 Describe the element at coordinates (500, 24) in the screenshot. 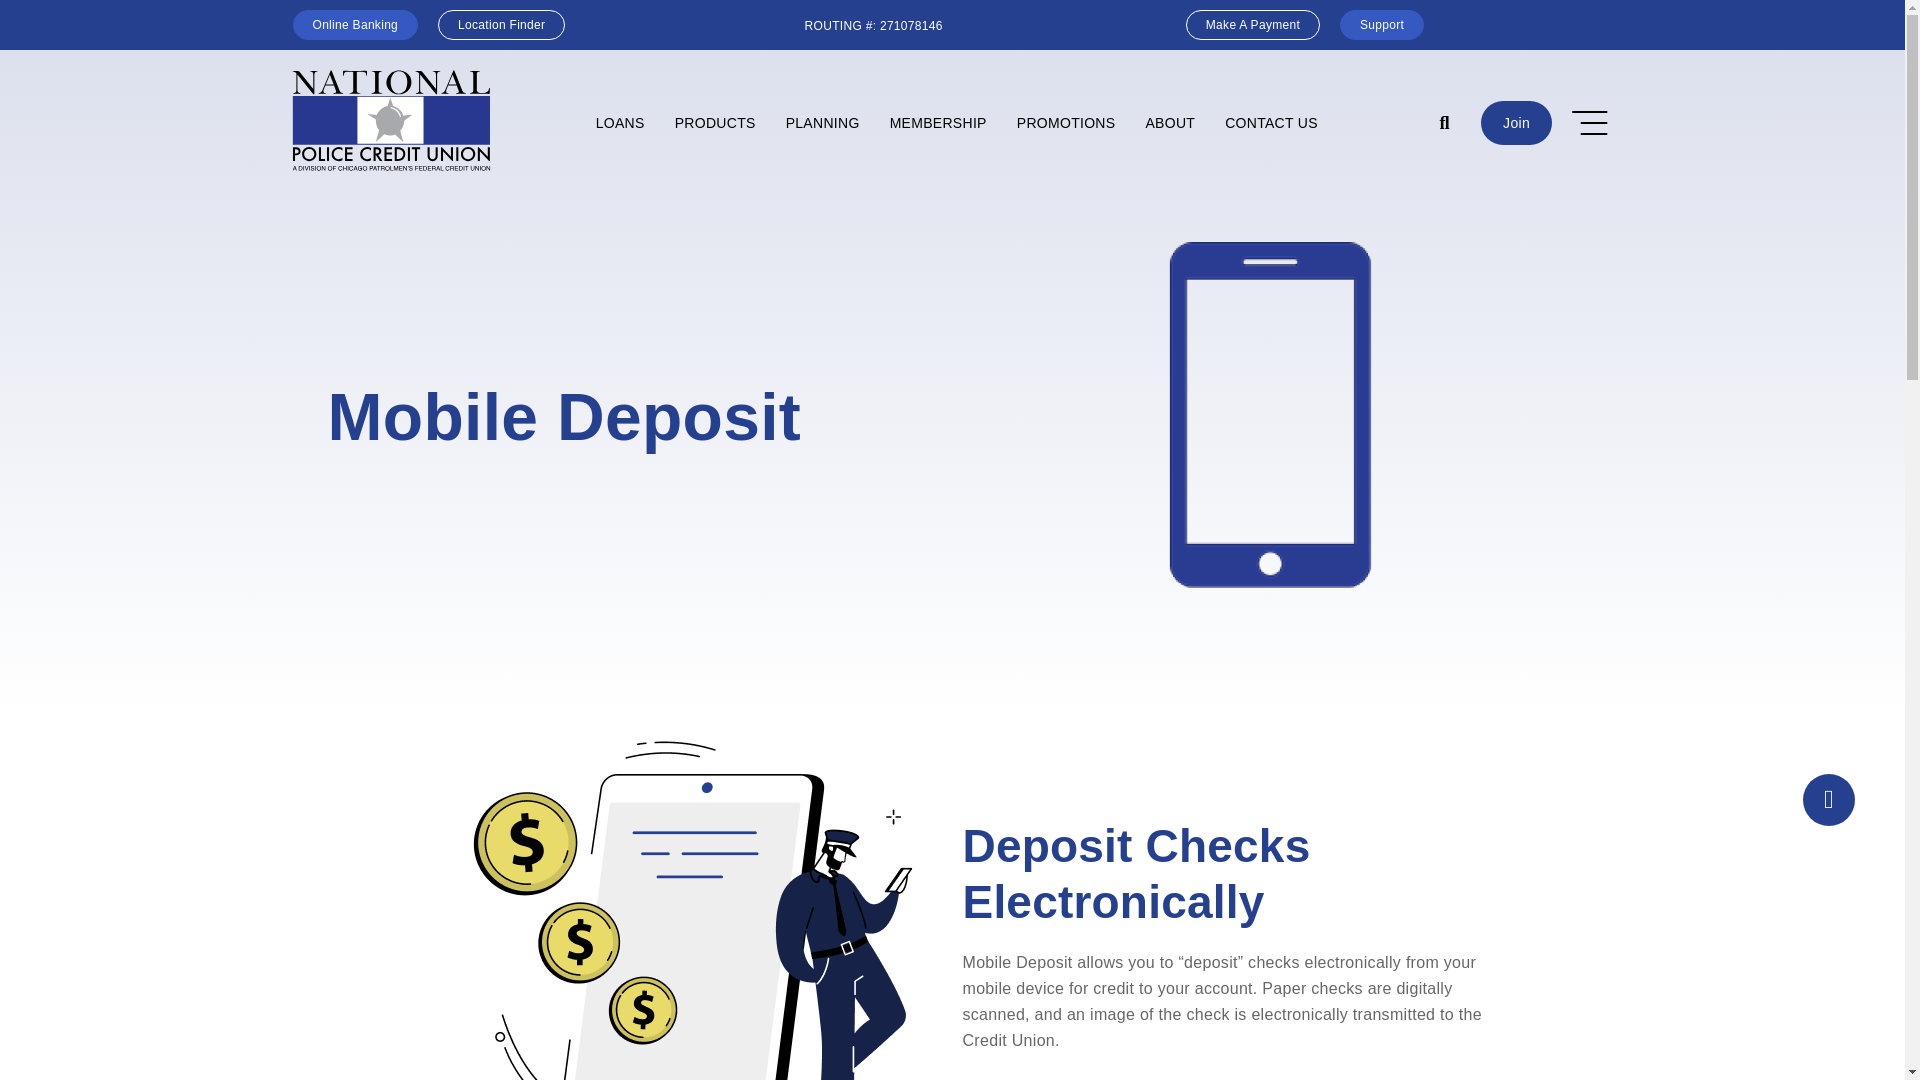

I see `Location Finder` at that location.